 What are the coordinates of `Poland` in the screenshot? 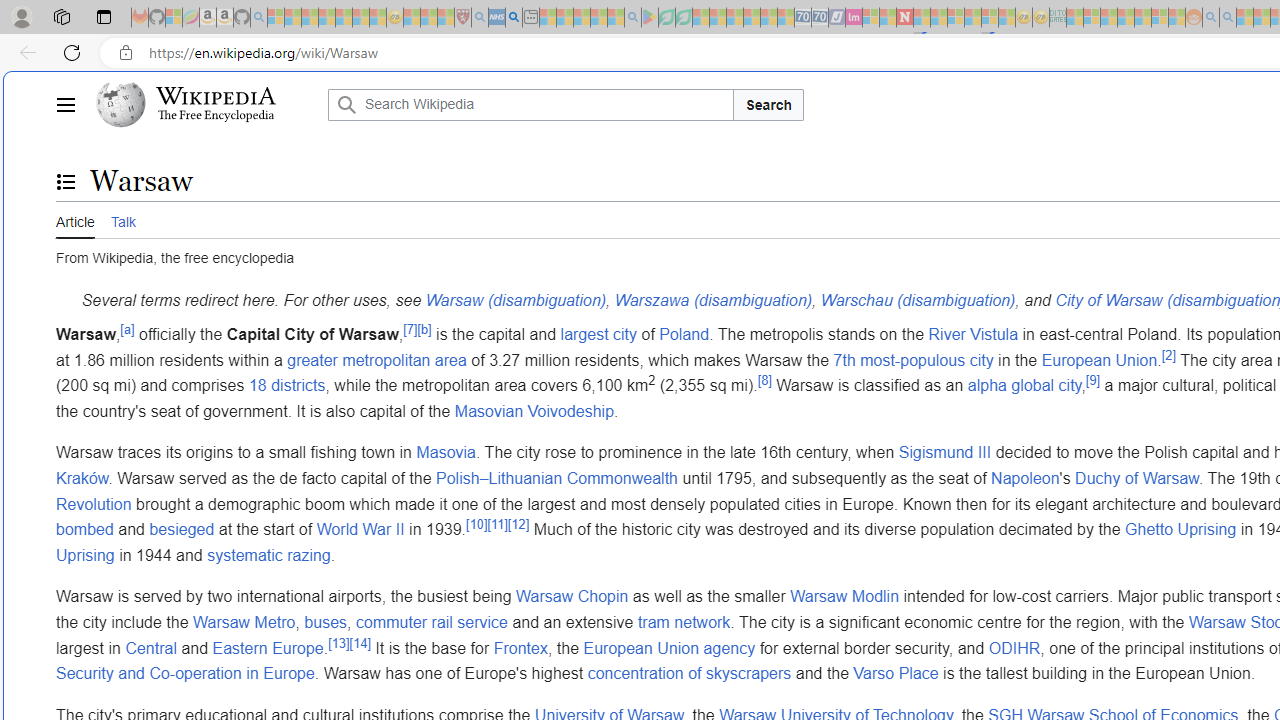 It's located at (684, 333).